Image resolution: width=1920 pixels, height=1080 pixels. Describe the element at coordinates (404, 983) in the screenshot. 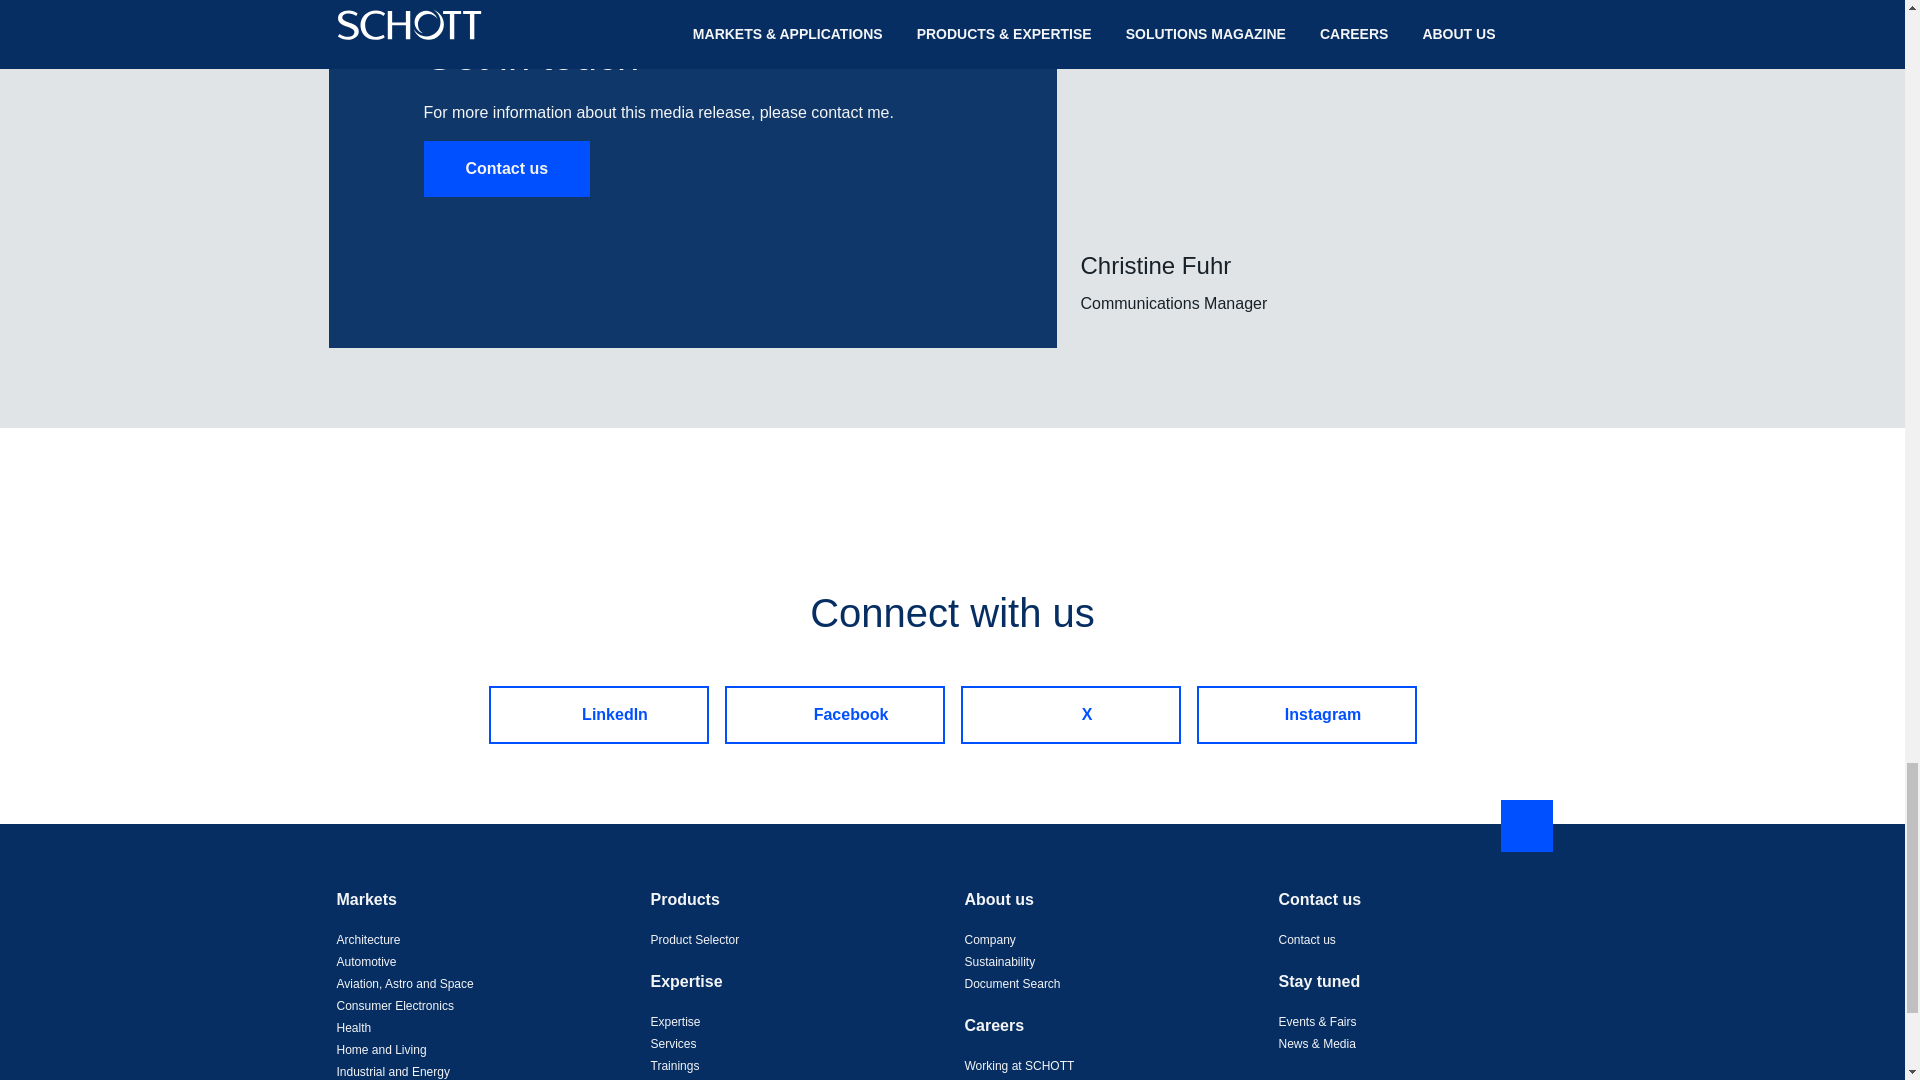

I see `Aviation, Astro and Space` at that location.